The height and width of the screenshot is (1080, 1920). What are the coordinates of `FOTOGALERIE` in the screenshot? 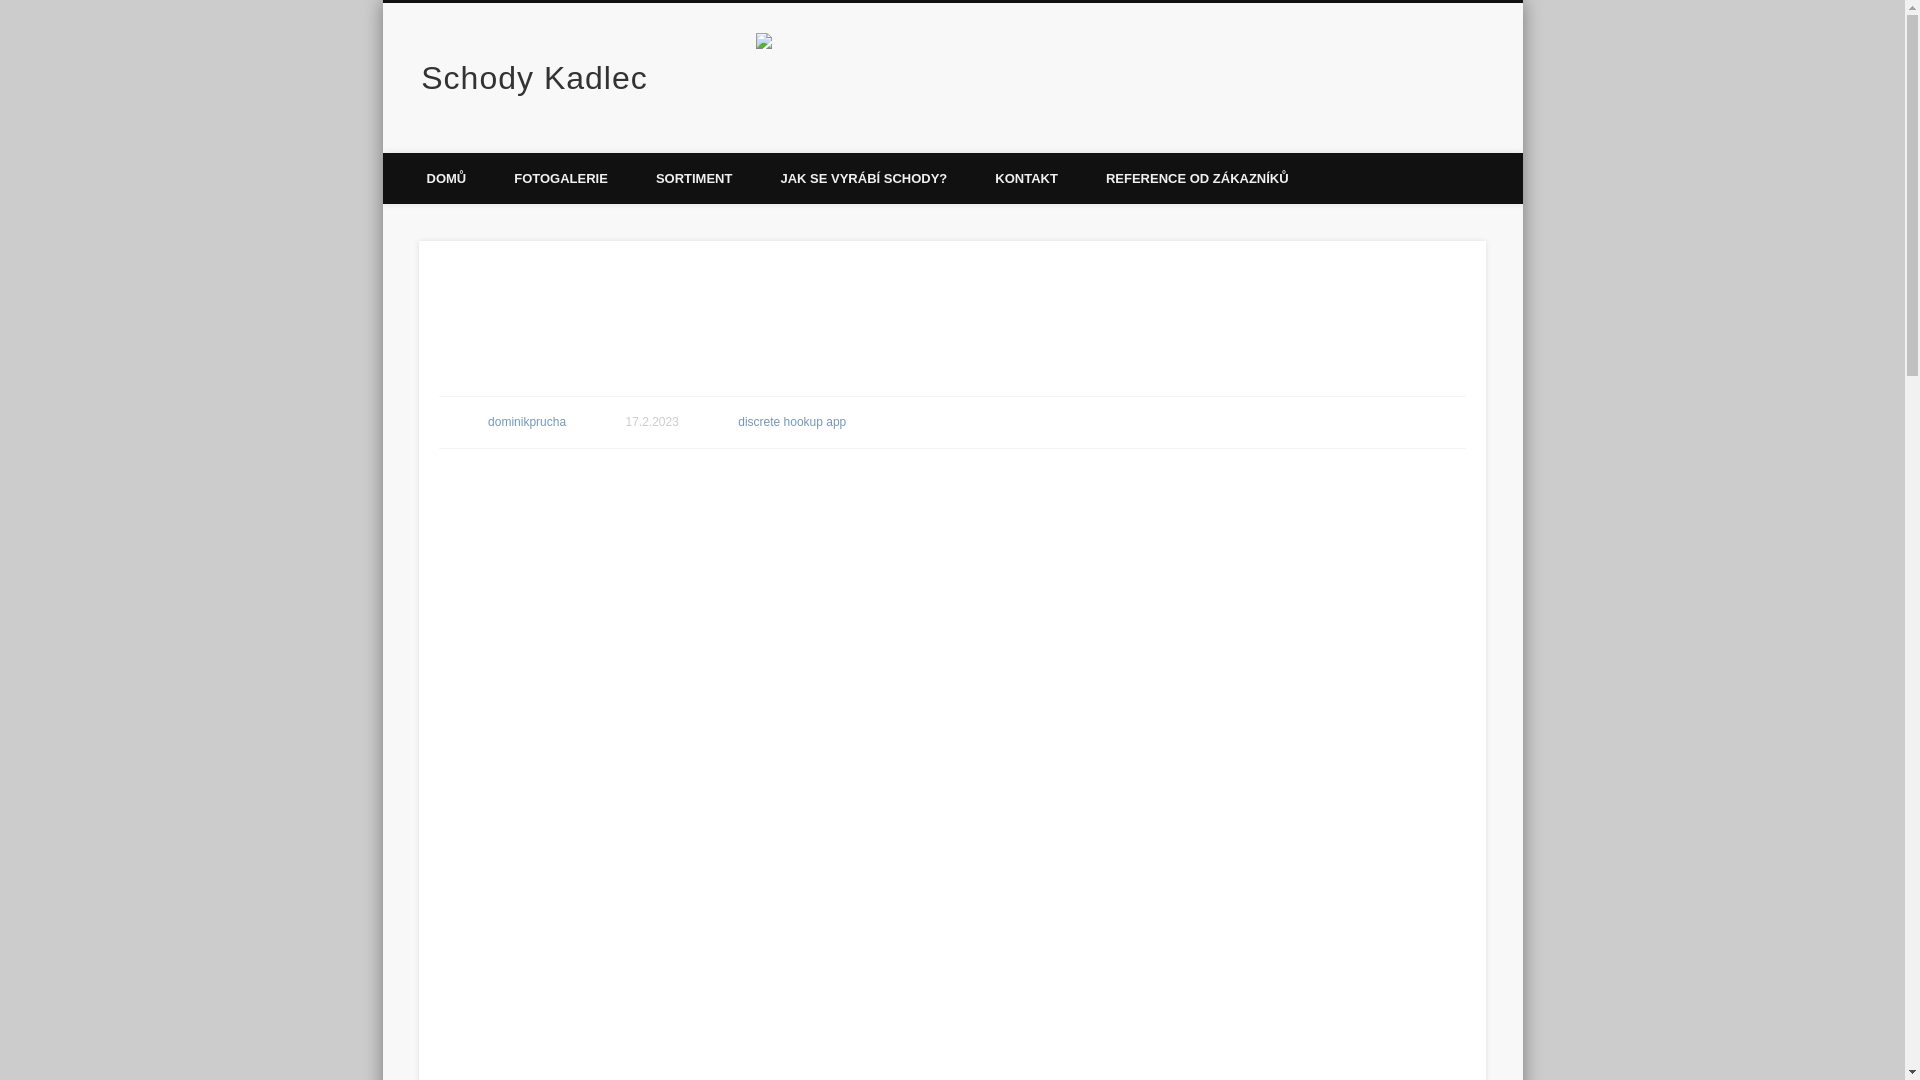 It's located at (560, 178).